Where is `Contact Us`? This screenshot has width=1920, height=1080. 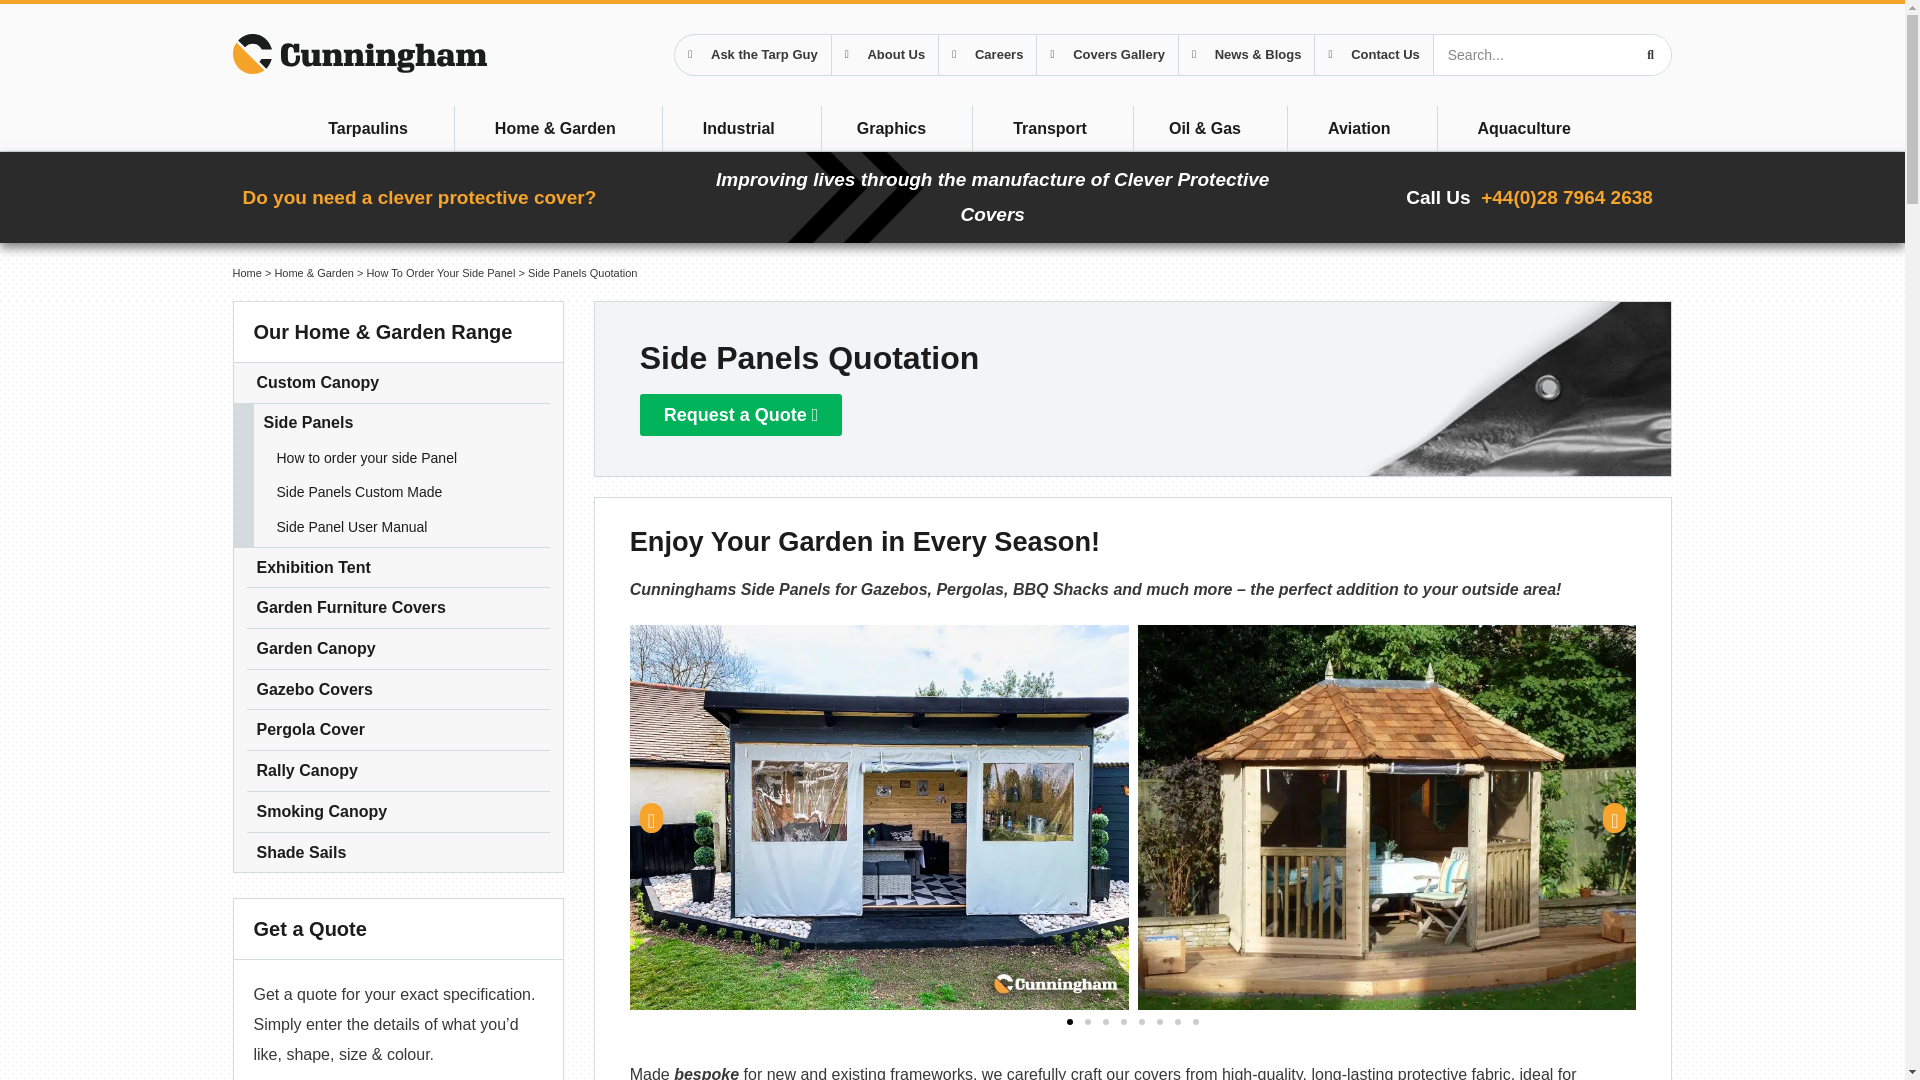 Contact Us is located at coordinates (1373, 54).